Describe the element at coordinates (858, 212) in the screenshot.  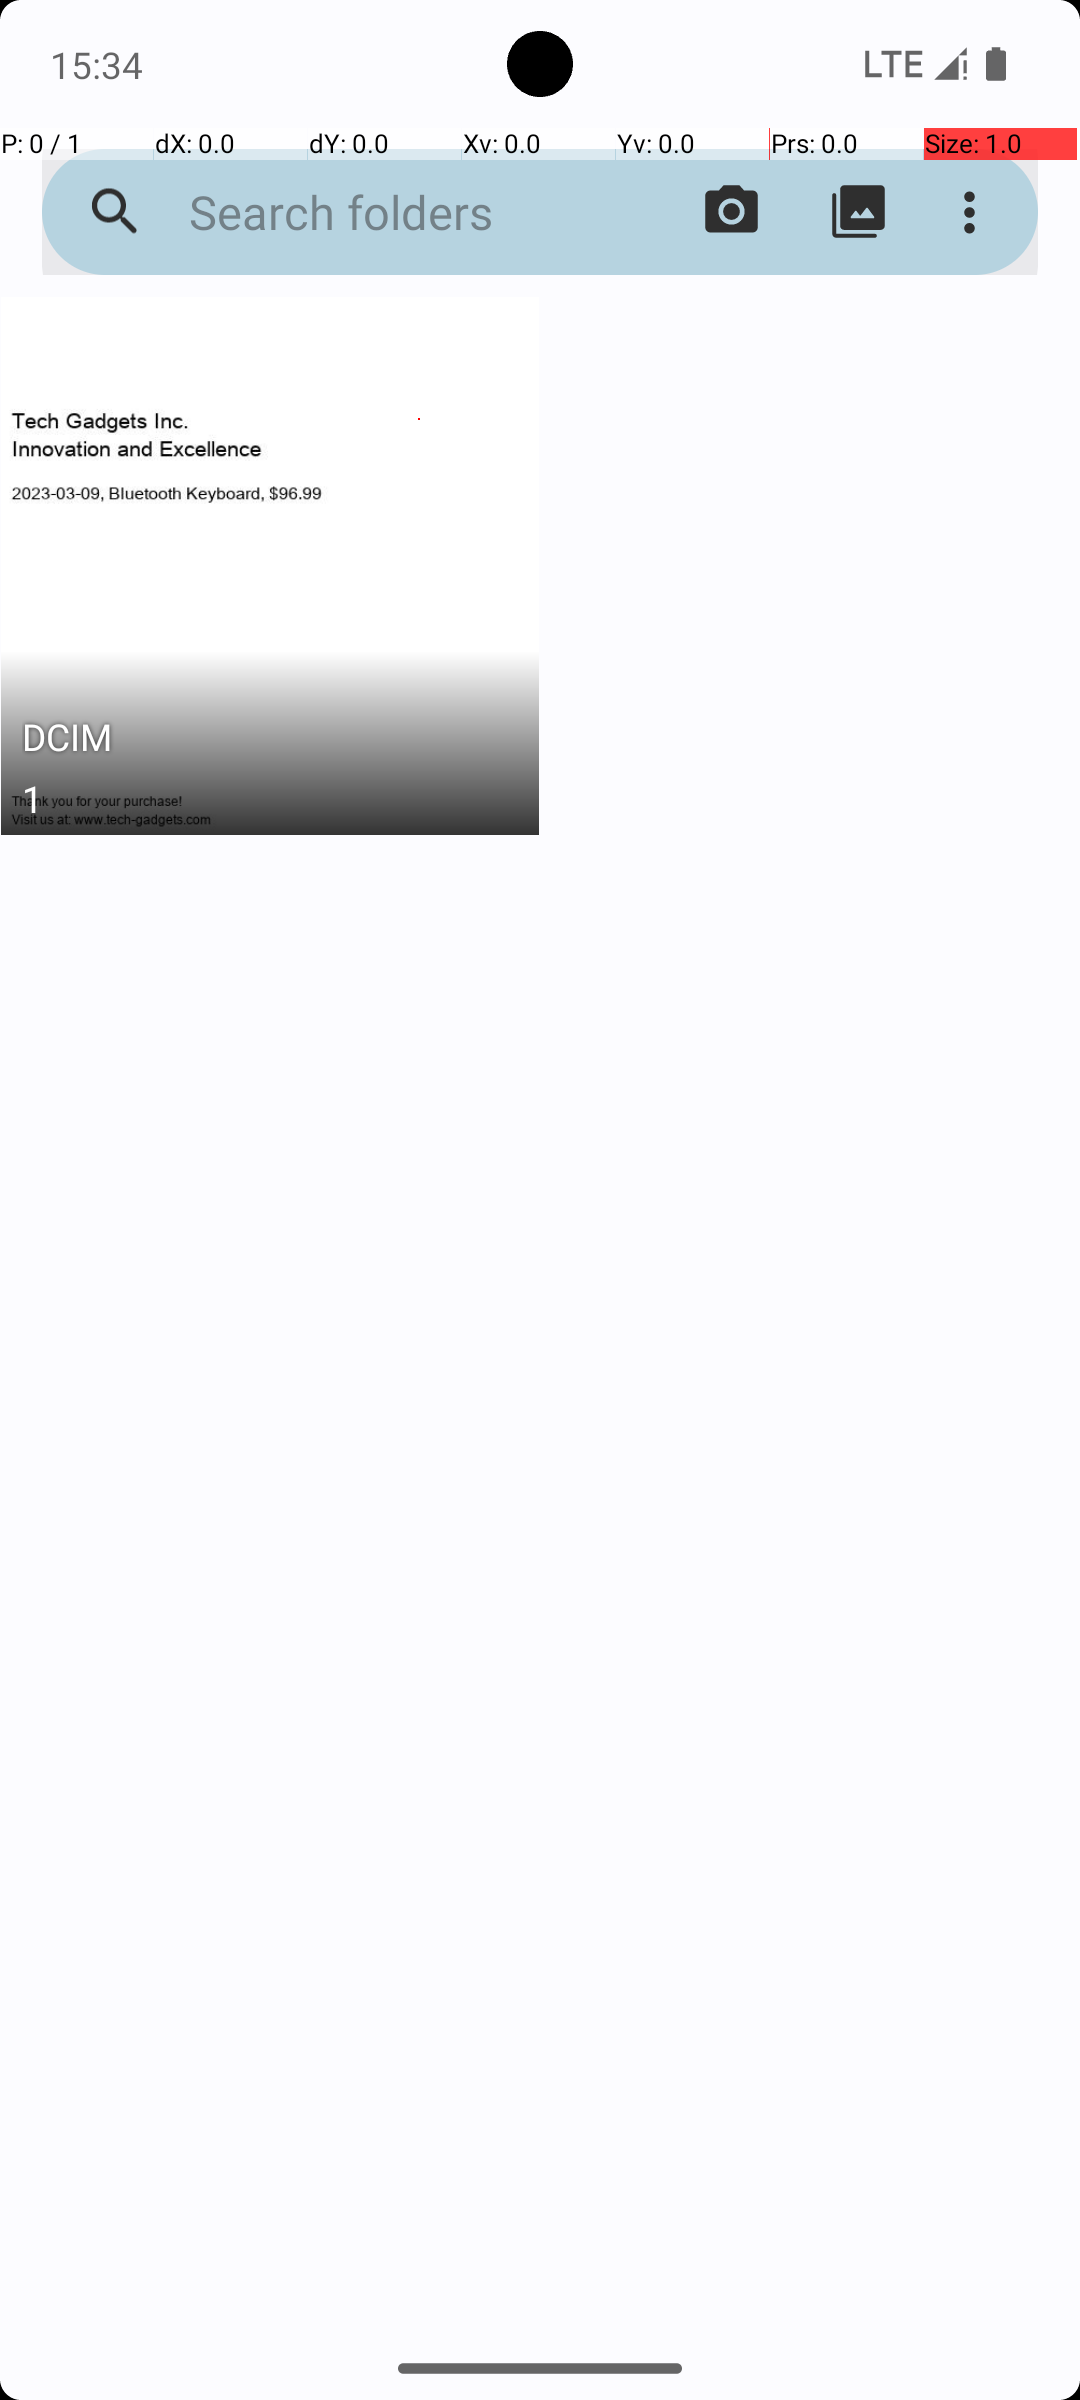
I see `Show all folders content` at that location.